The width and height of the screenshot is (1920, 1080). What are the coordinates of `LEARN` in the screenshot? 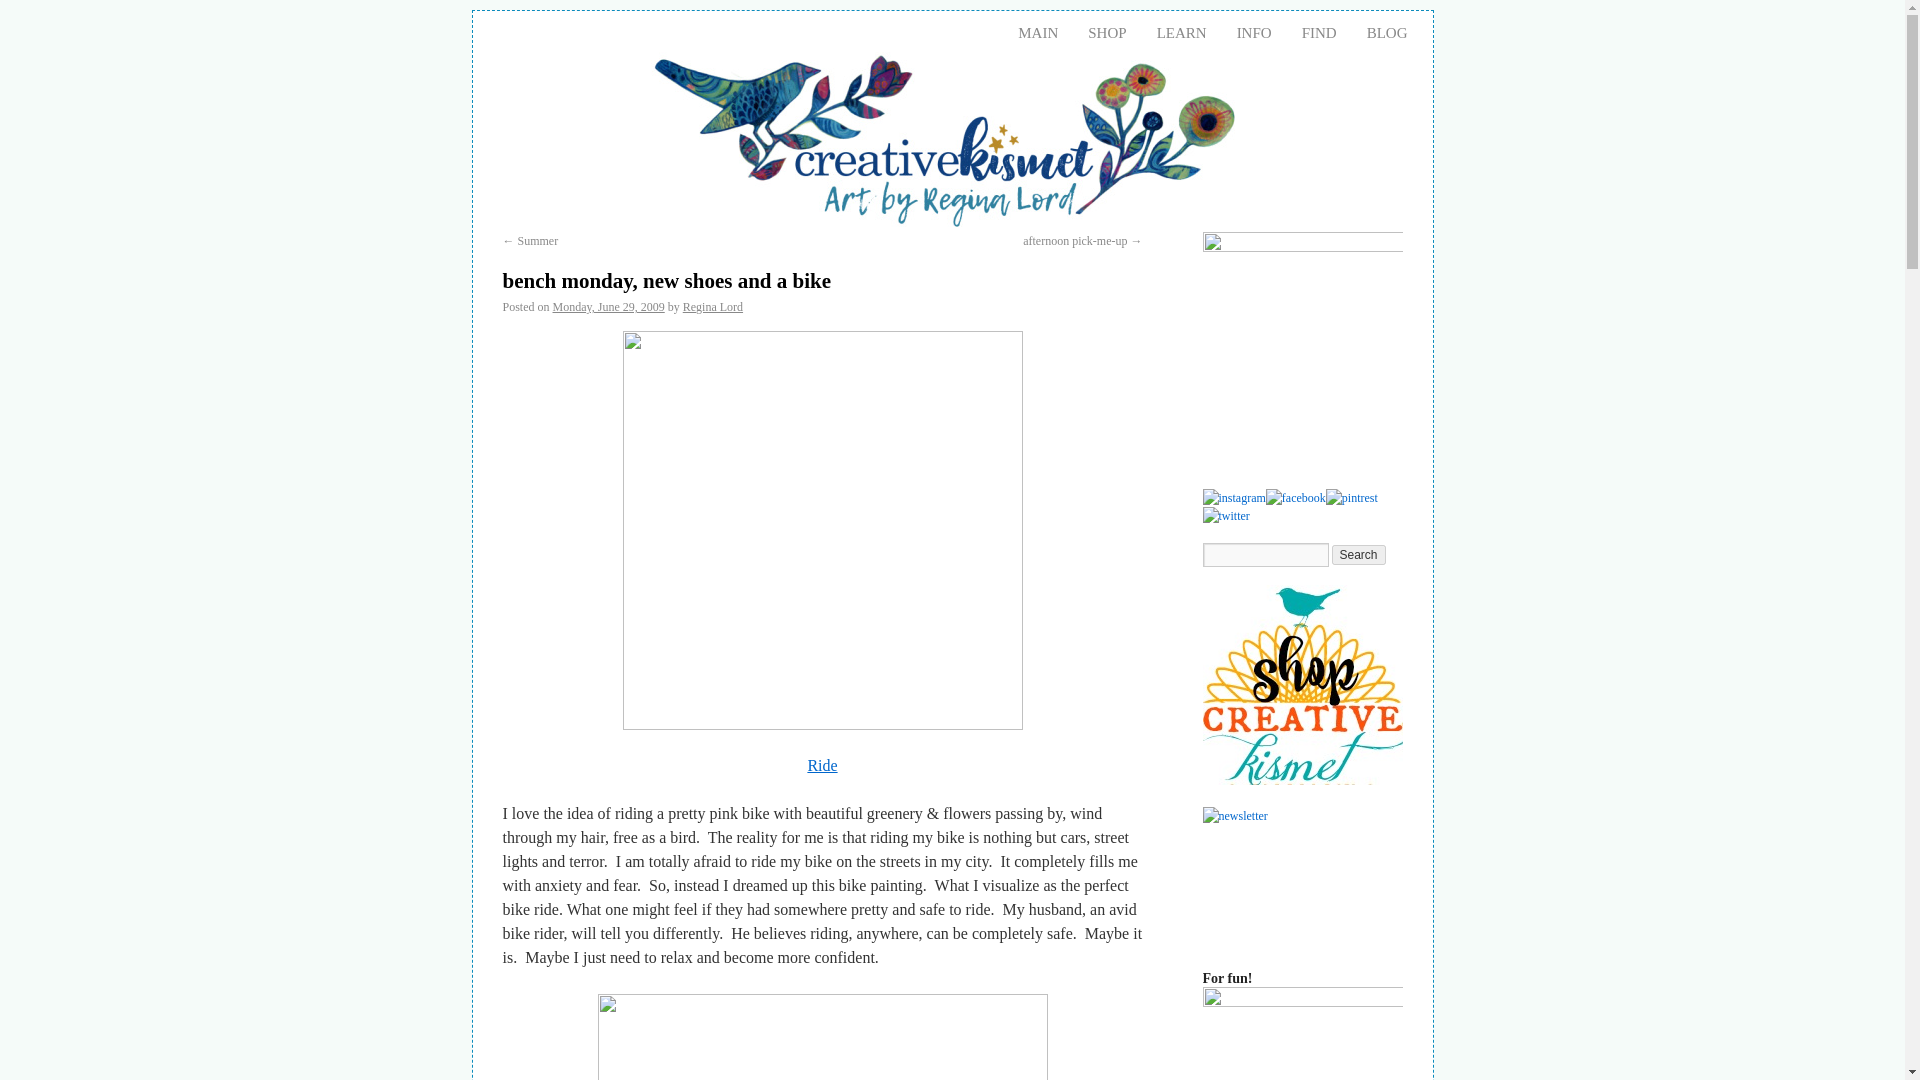 It's located at (1182, 32).